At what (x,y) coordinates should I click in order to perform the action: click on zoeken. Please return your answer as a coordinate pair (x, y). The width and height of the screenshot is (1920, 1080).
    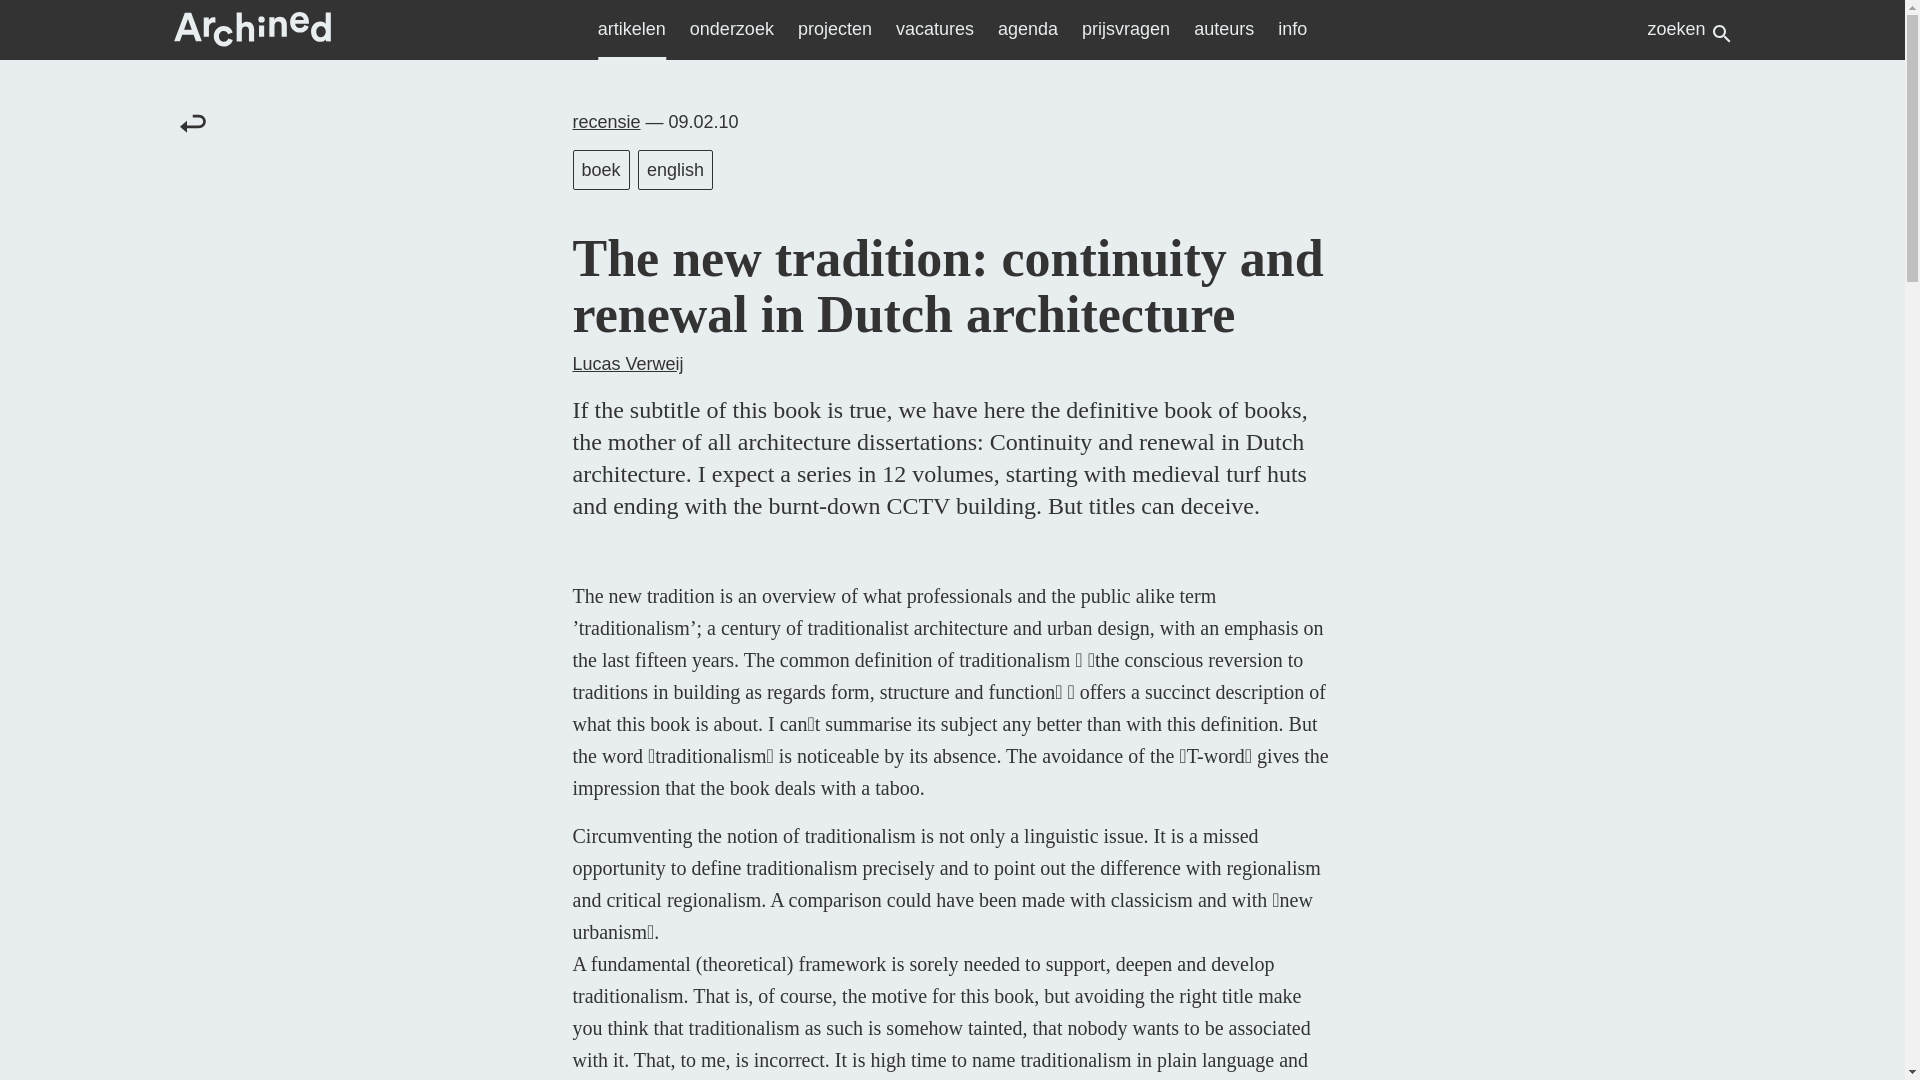
    Looking at the image, I should click on (1690, 32).